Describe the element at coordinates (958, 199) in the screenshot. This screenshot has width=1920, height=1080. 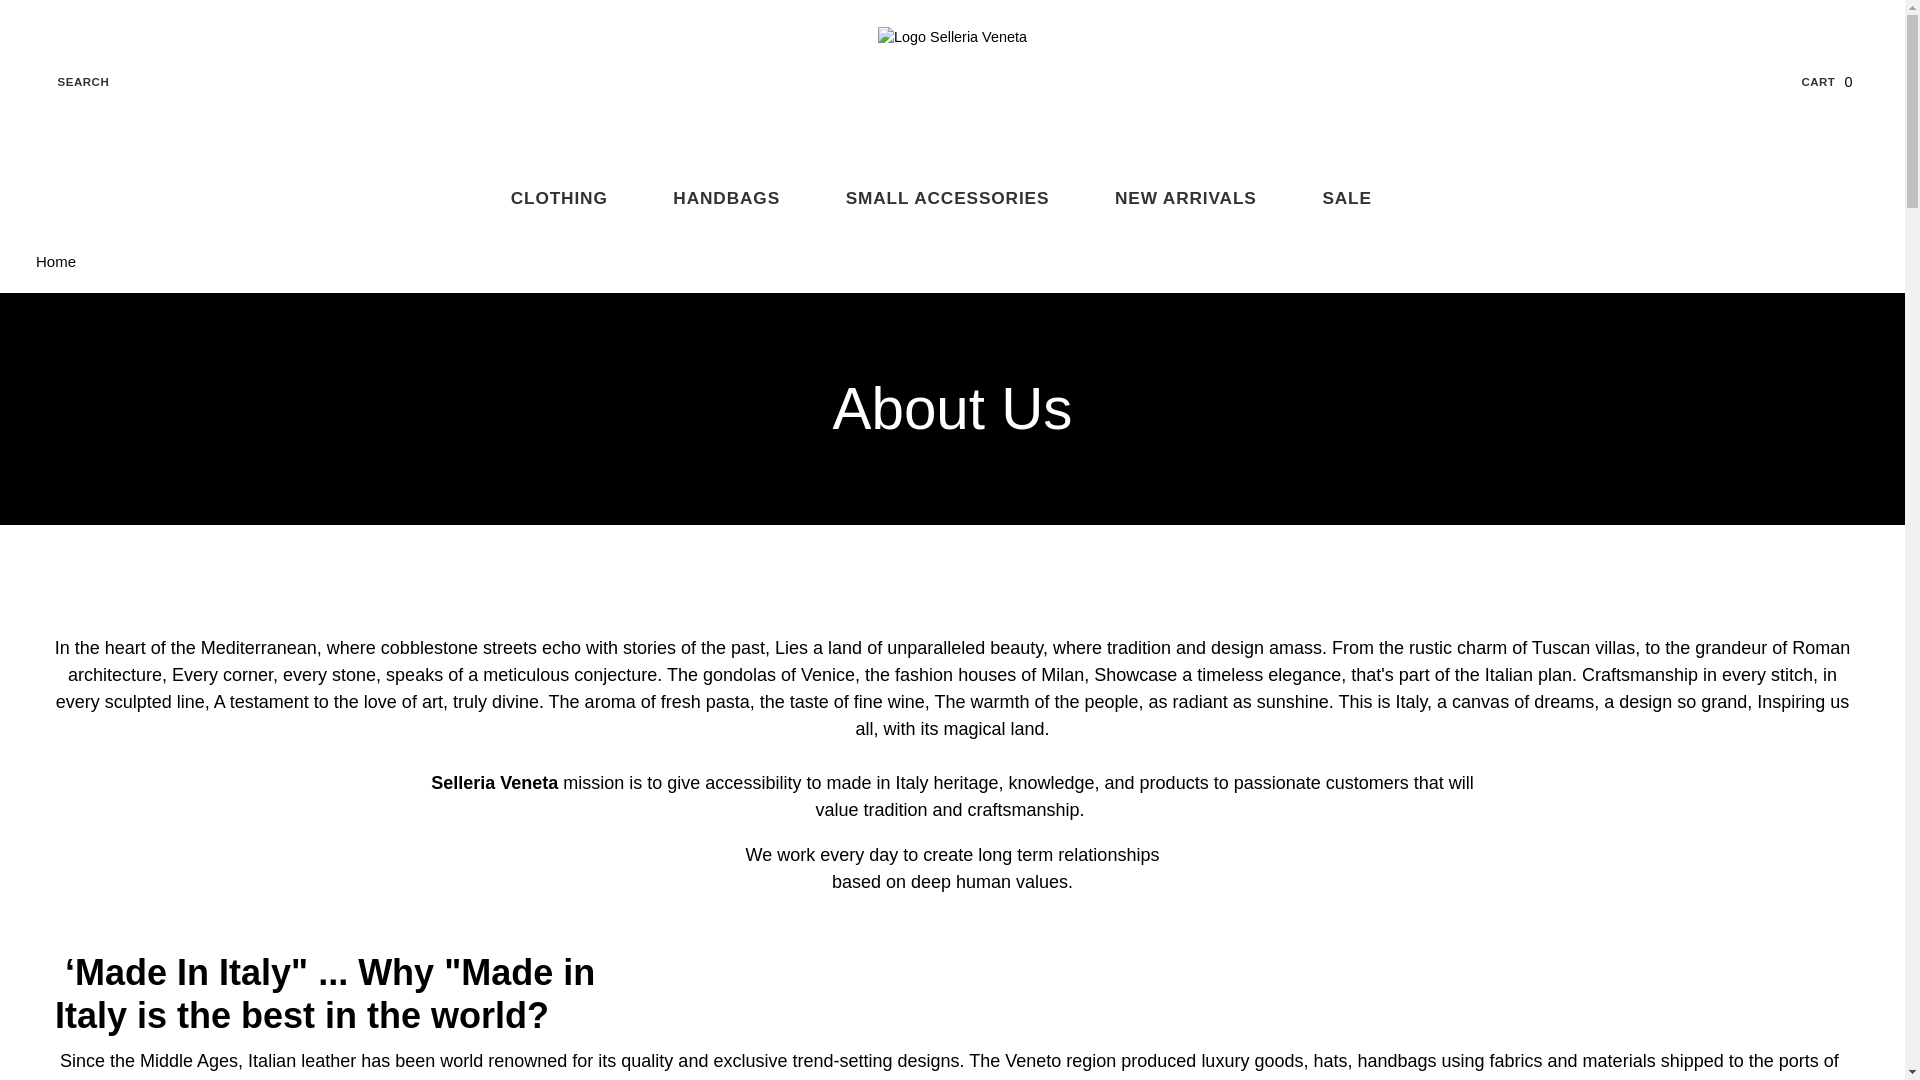
I see `SMALL ACCESSORIES` at that location.